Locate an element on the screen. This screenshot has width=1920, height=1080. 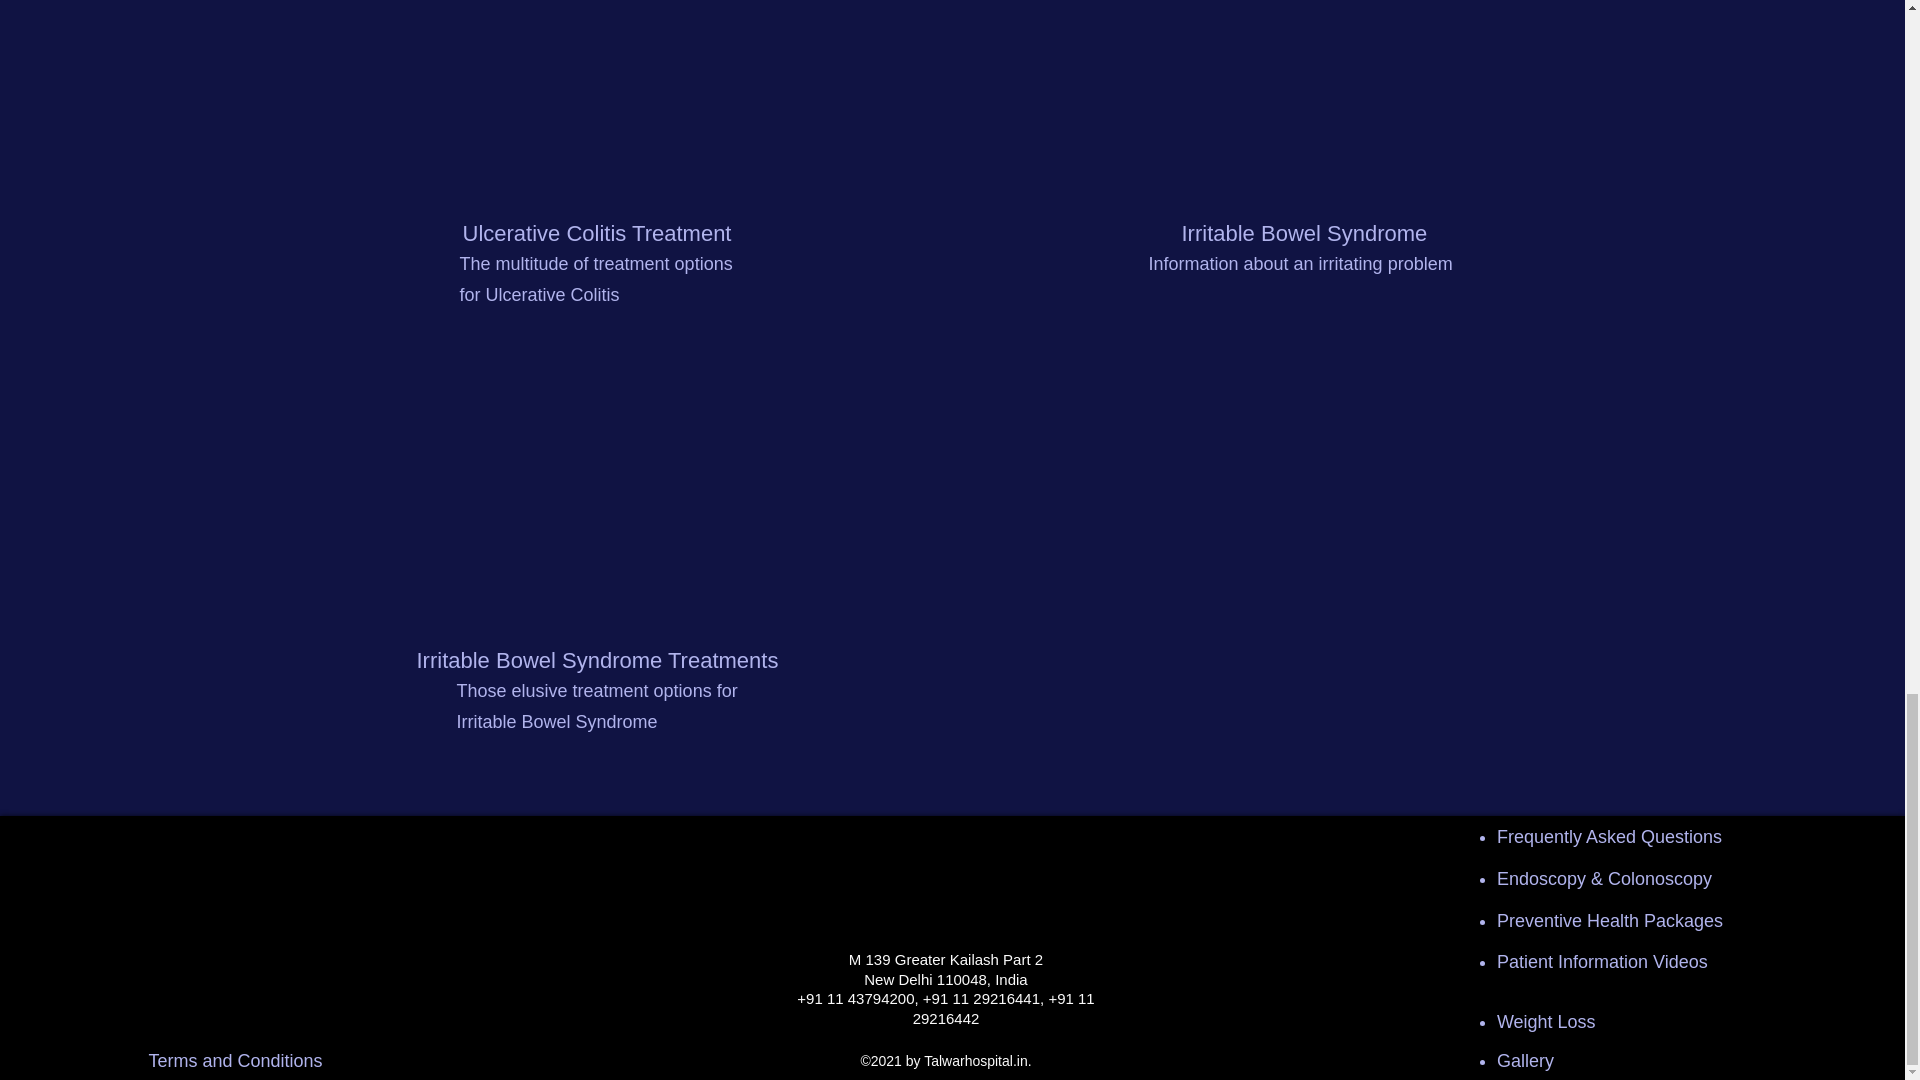
Terms and Conditions is located at coordinates (234, 1060).